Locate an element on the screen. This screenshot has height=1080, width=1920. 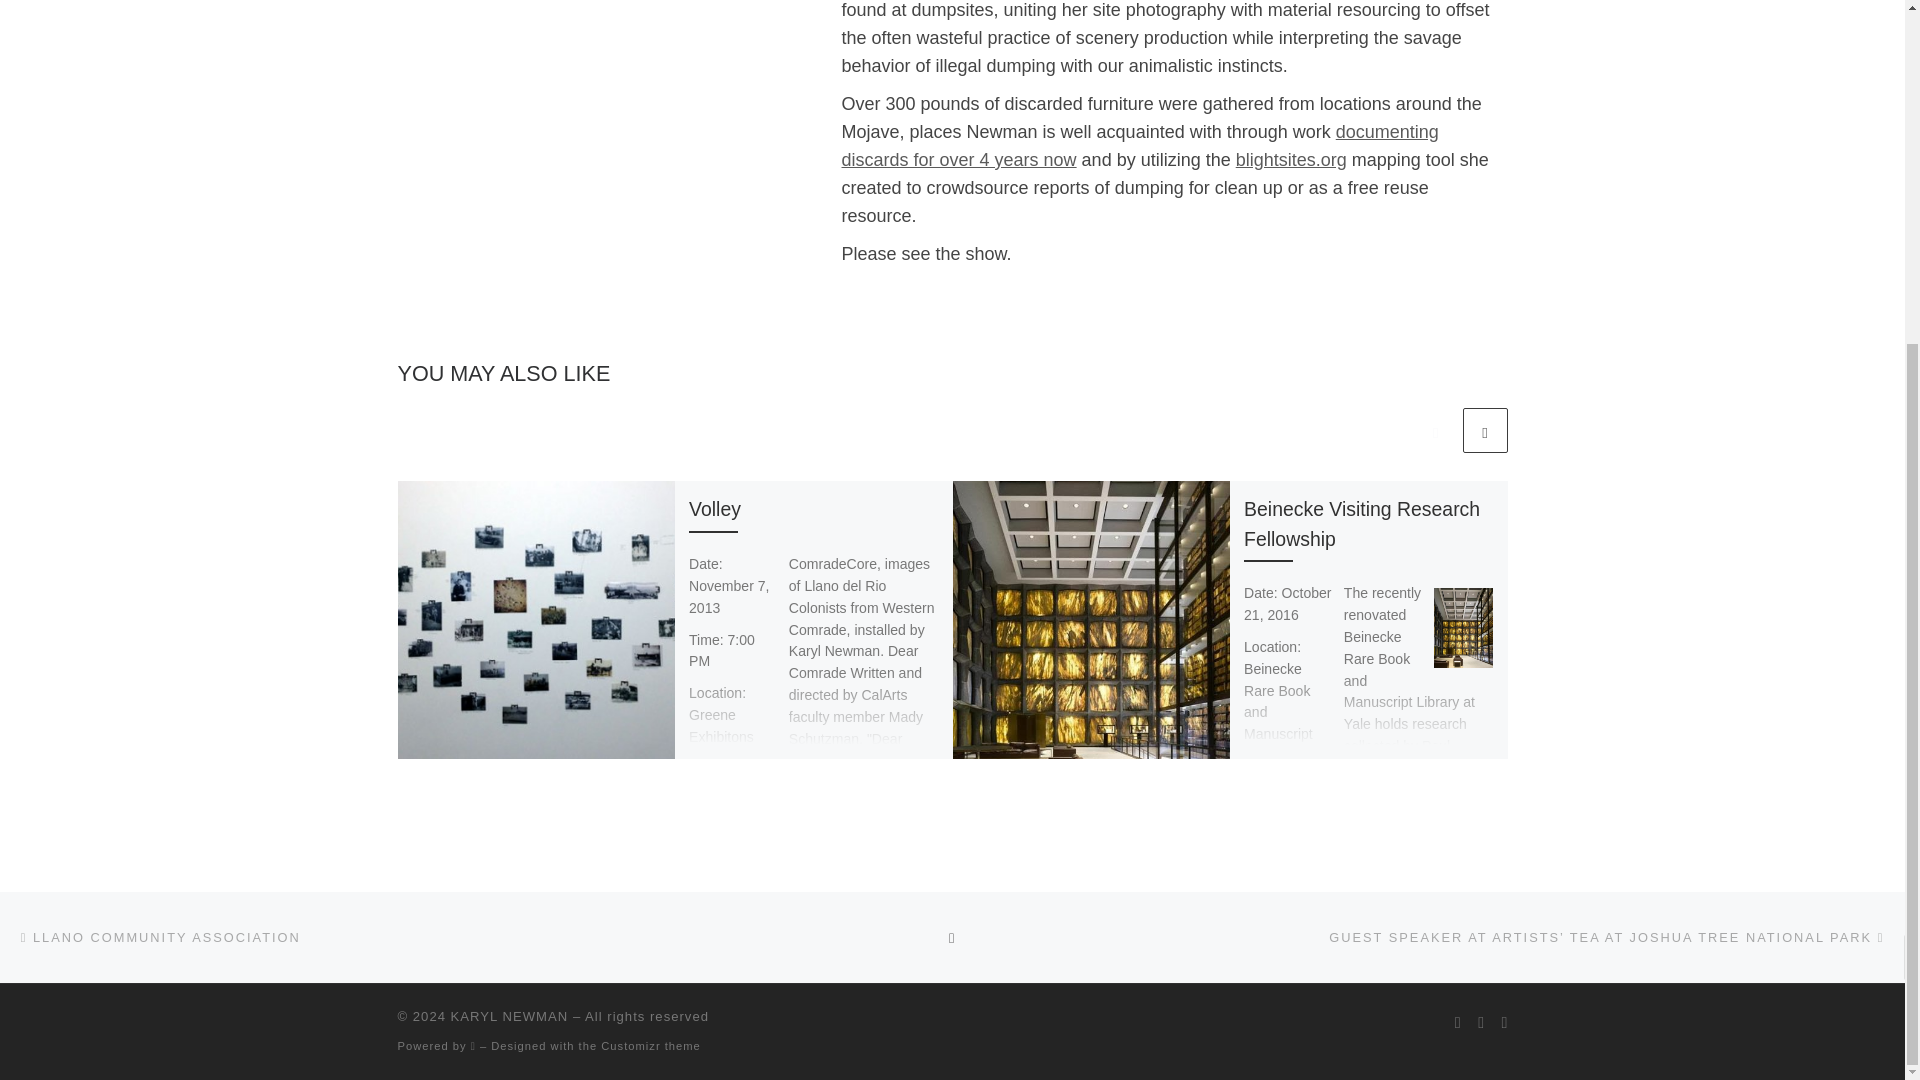
Previous related articles is located at coordinates (1435, 430).